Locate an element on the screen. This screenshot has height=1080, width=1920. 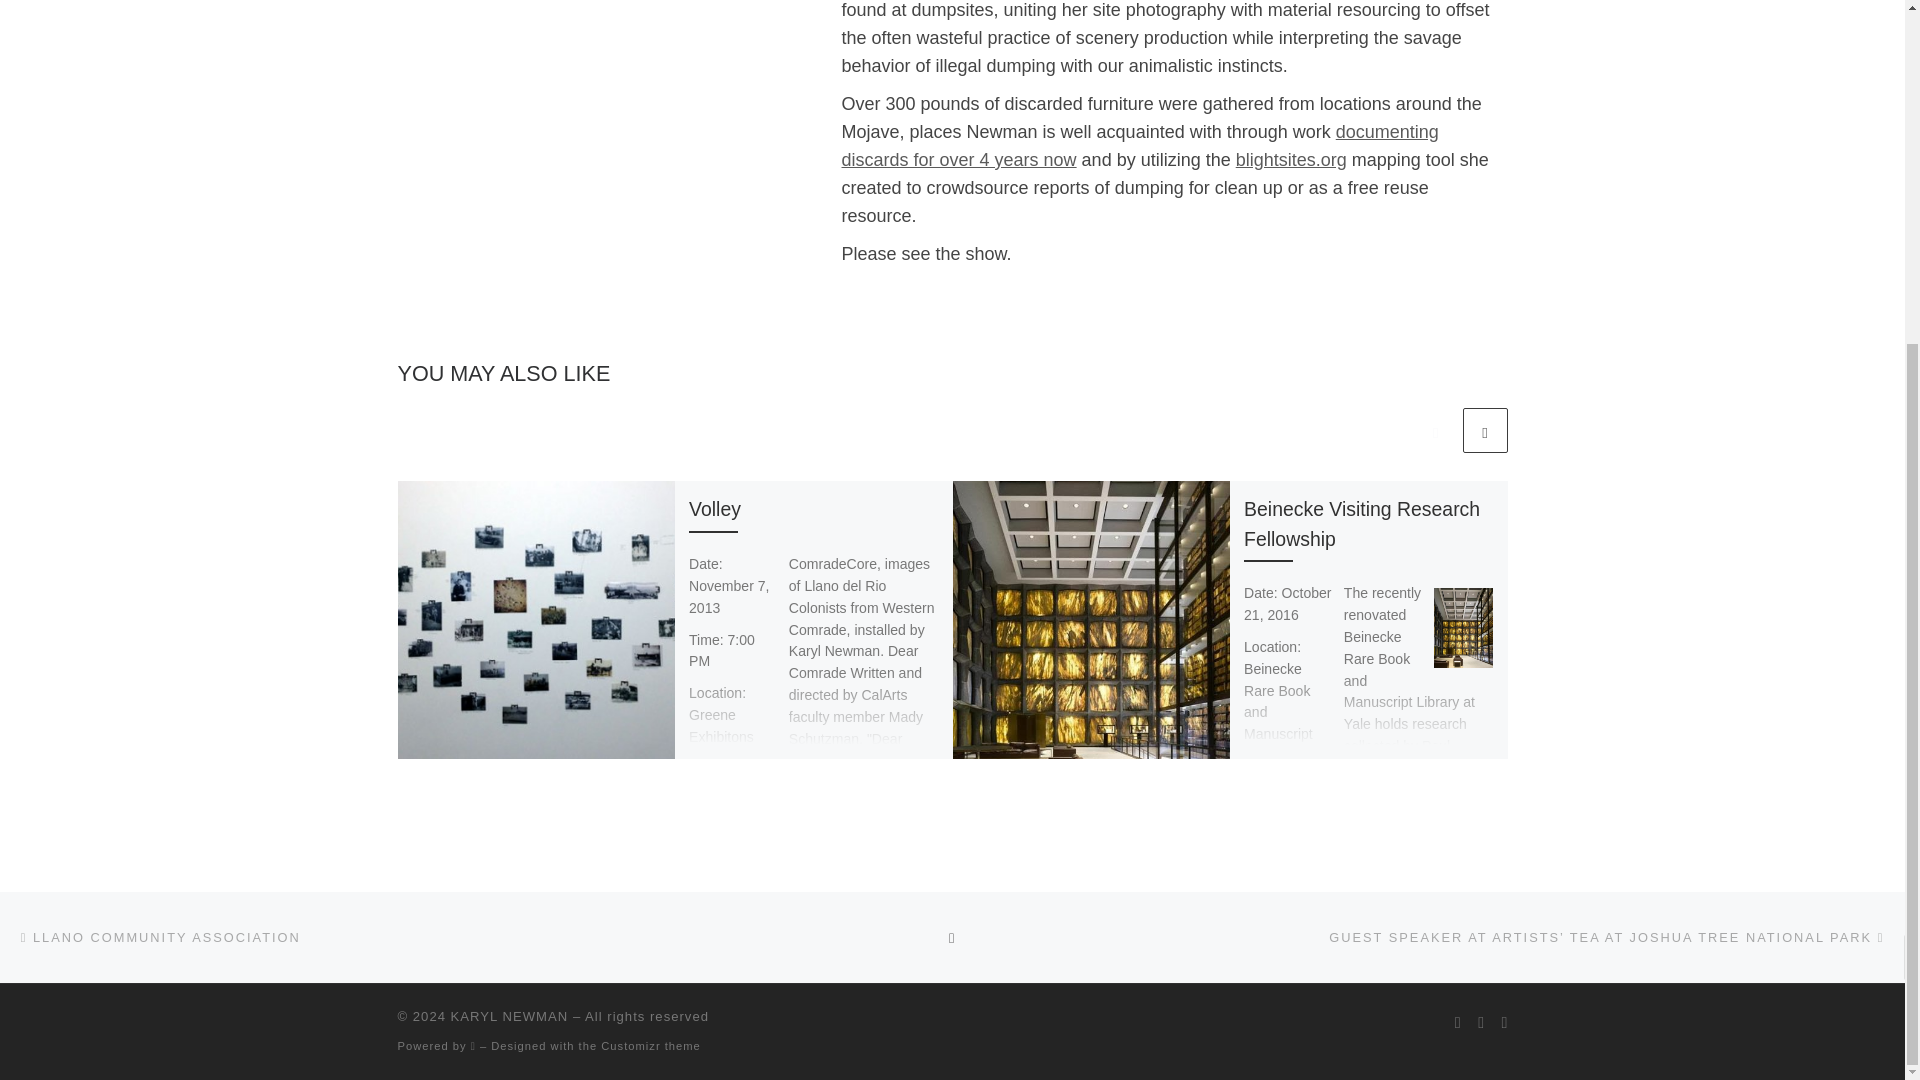
Previous related articles is located at coordinates (1435, 430).